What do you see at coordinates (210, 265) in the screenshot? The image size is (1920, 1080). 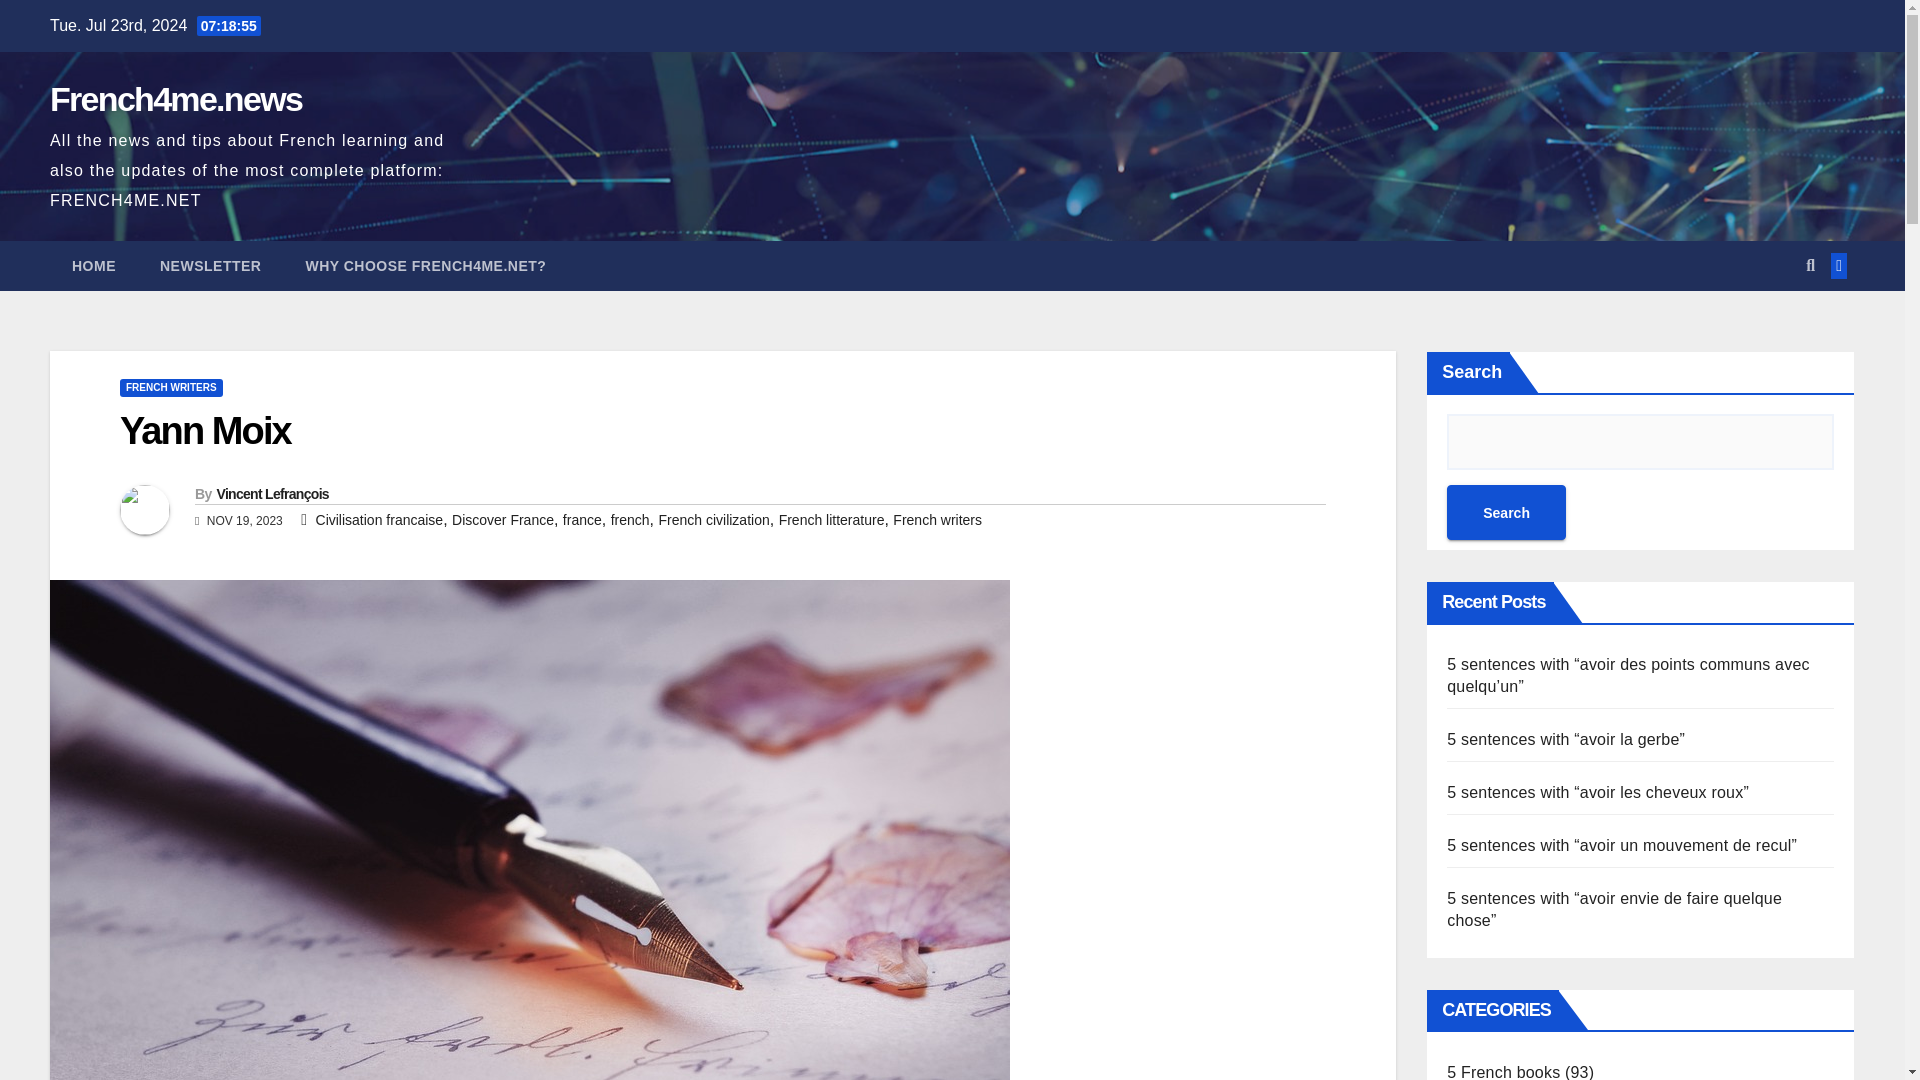 I see `NEWSLETTER` at bounding box center [210, 265].